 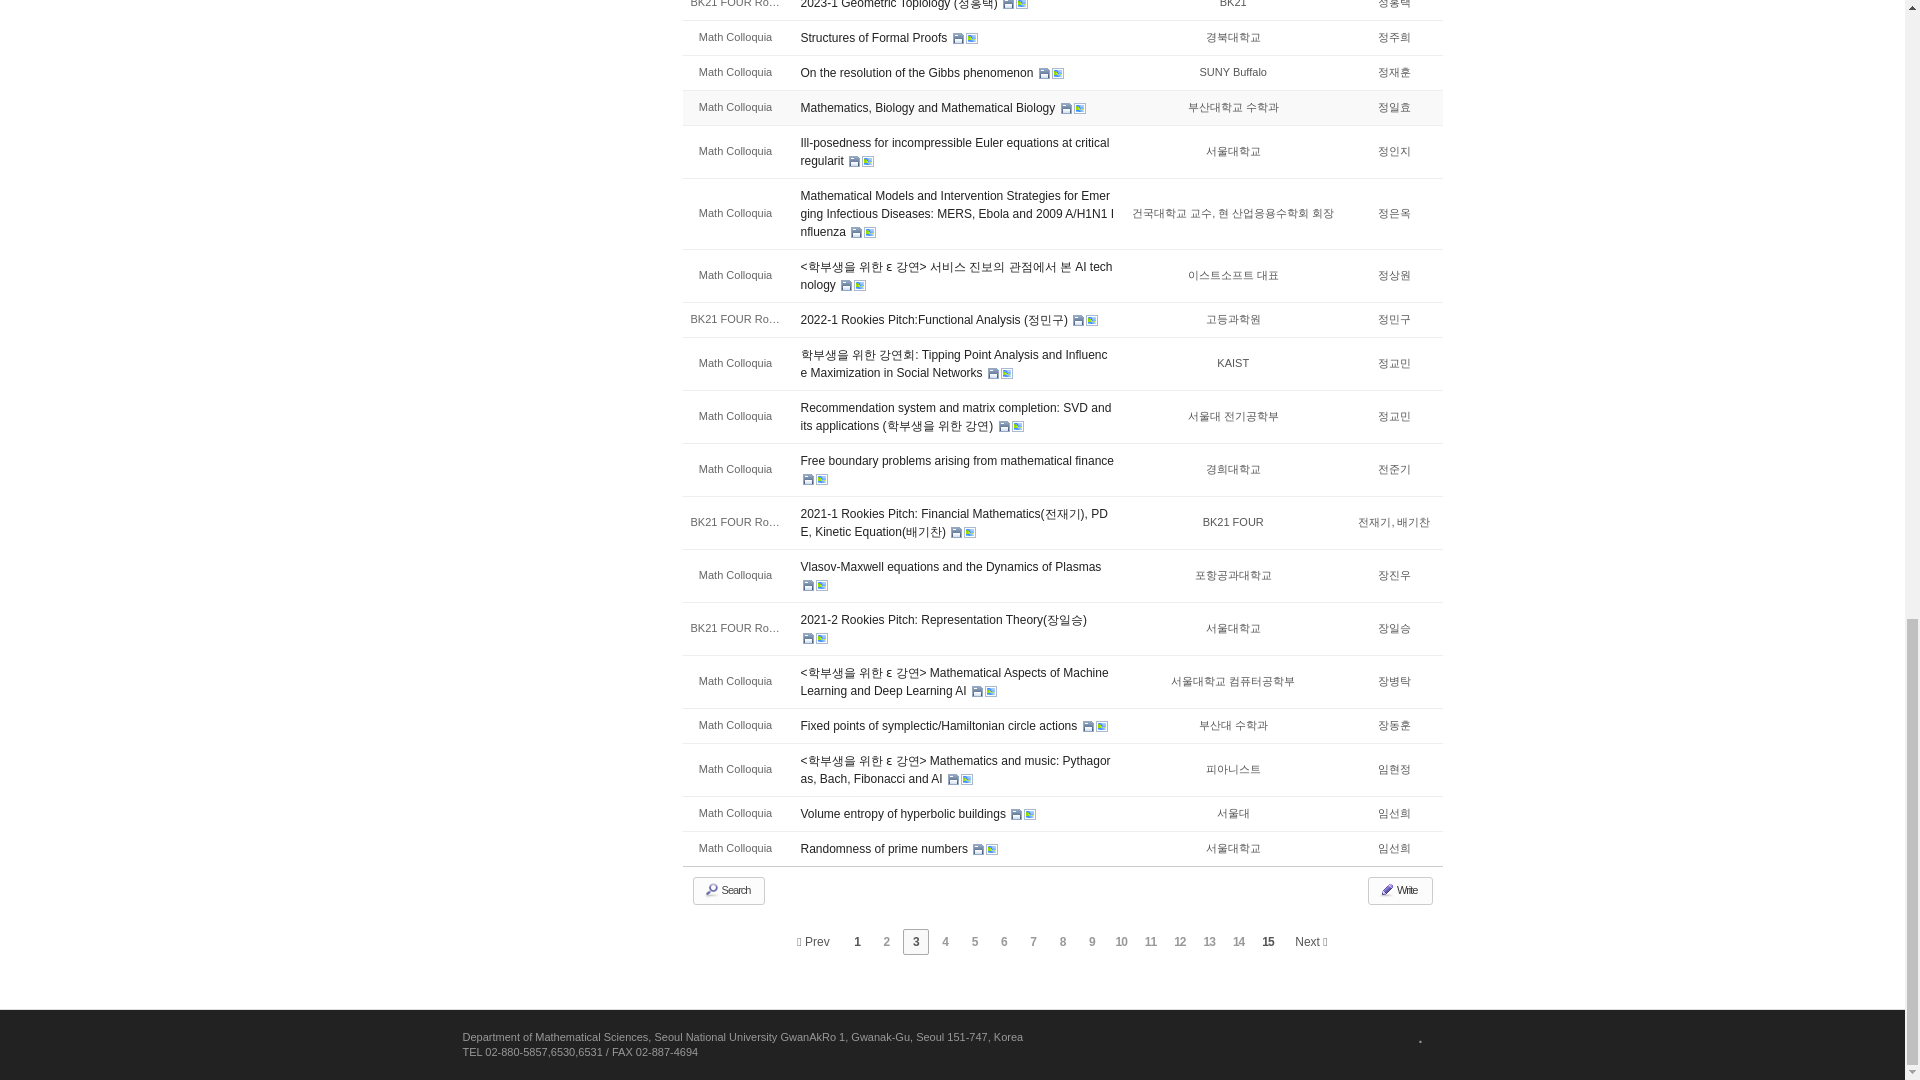 I want to click on file, so click(x=1044, y=73).